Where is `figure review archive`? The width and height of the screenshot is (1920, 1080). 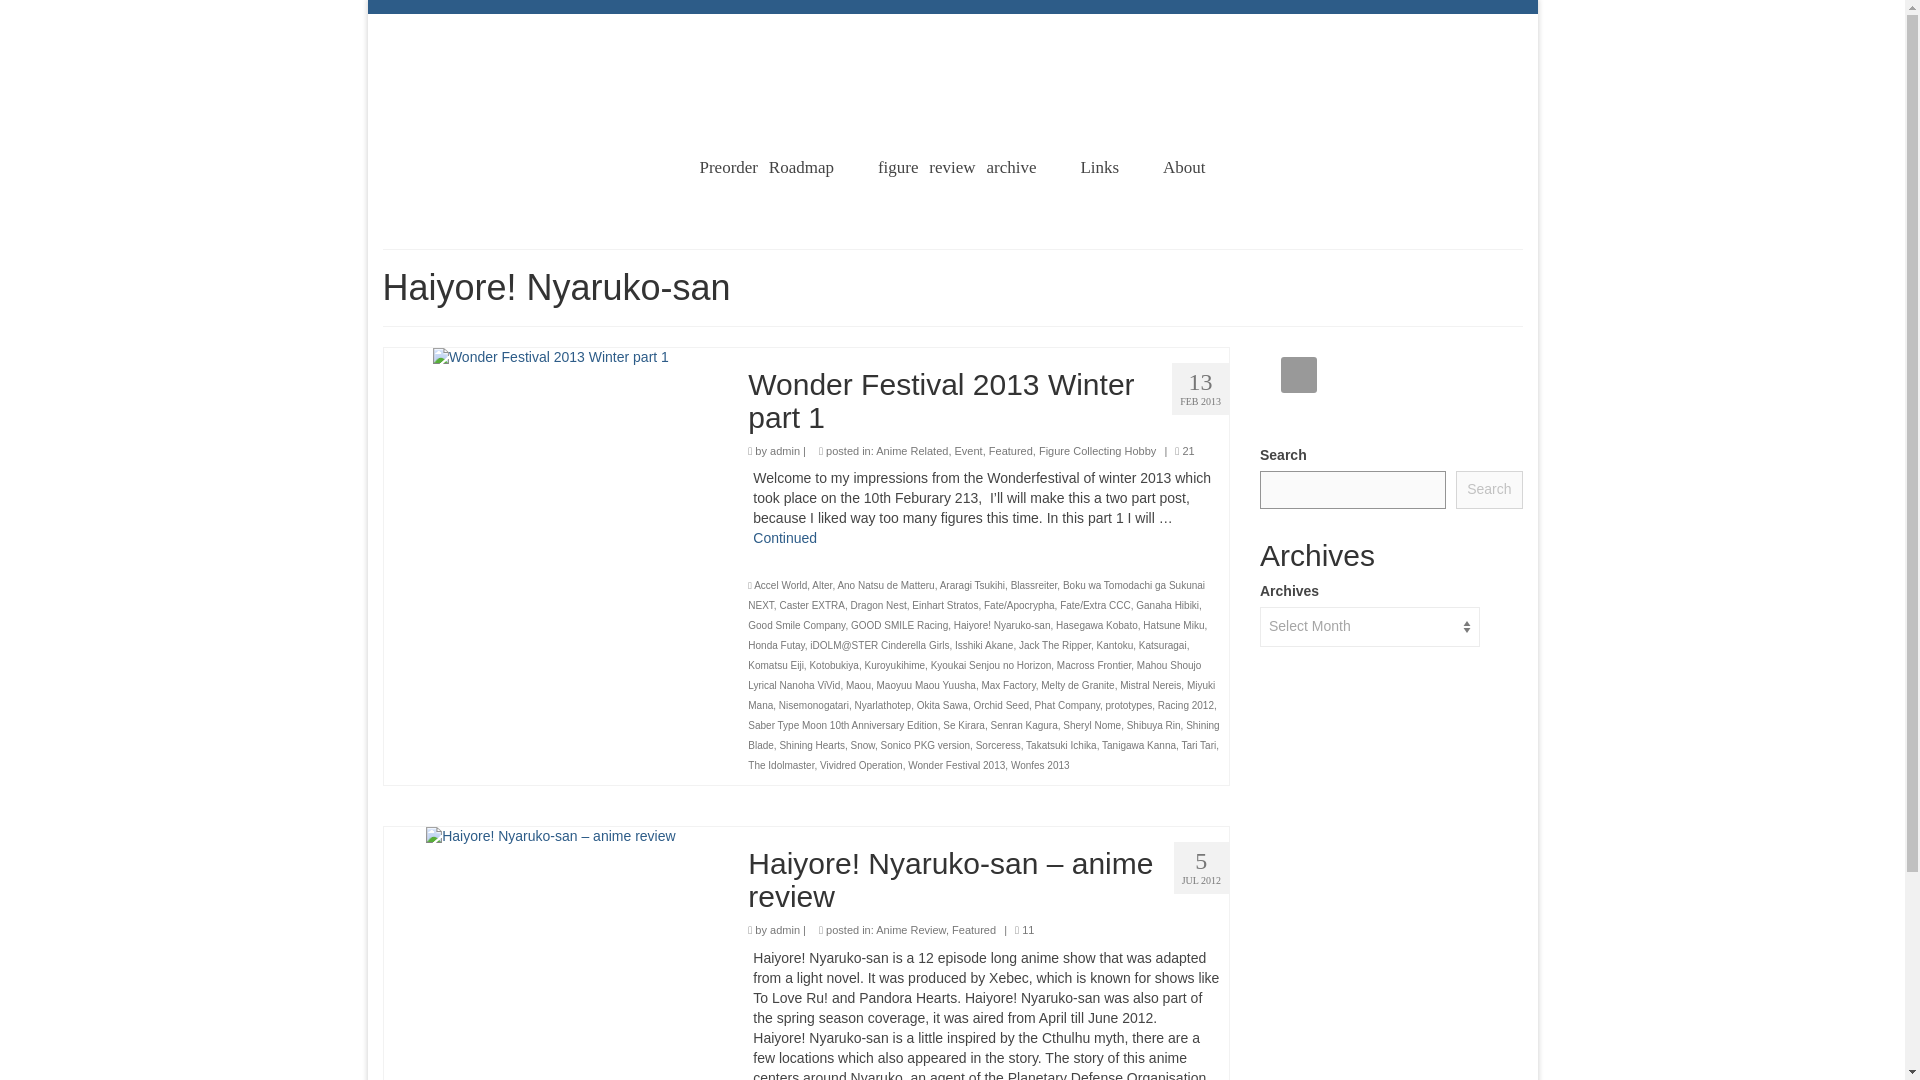
figure review archive is located at coordinates (958, 168).